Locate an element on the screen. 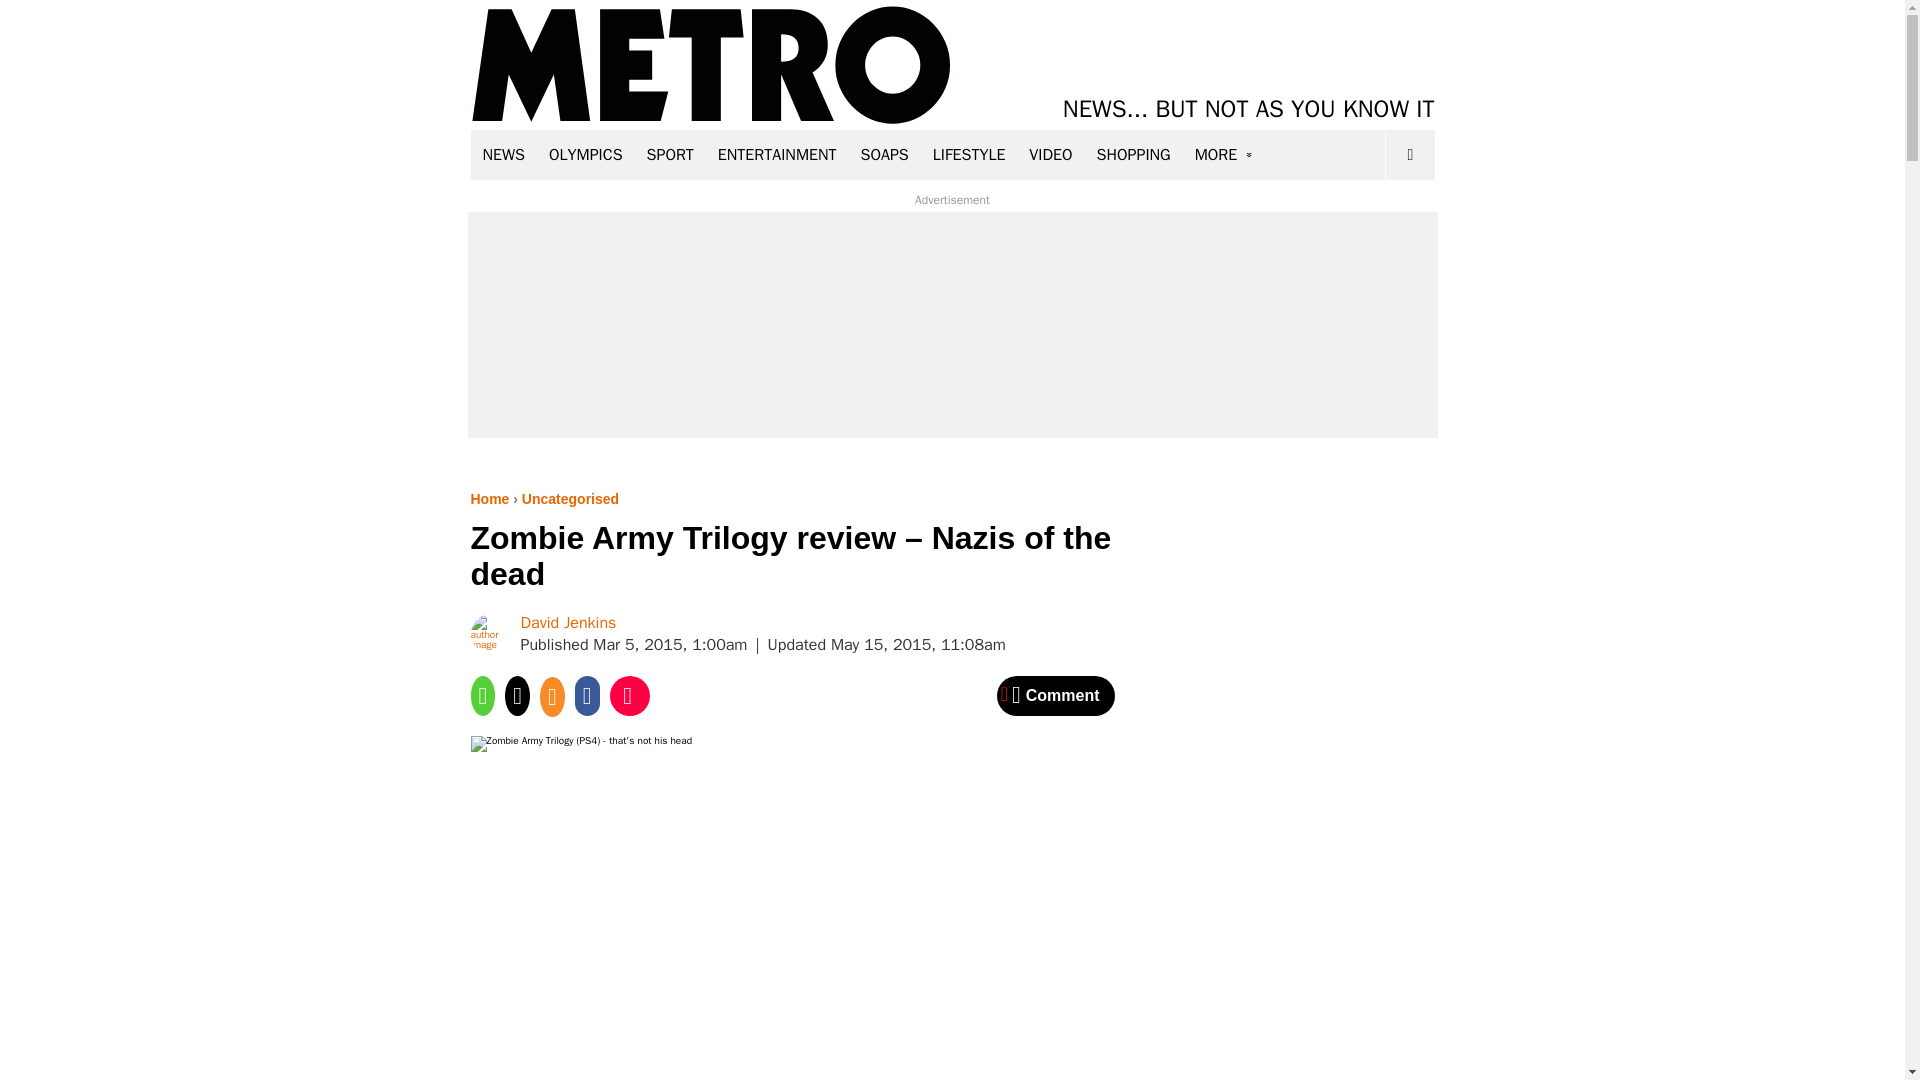  SPORT is located at coordinates (670, 154).